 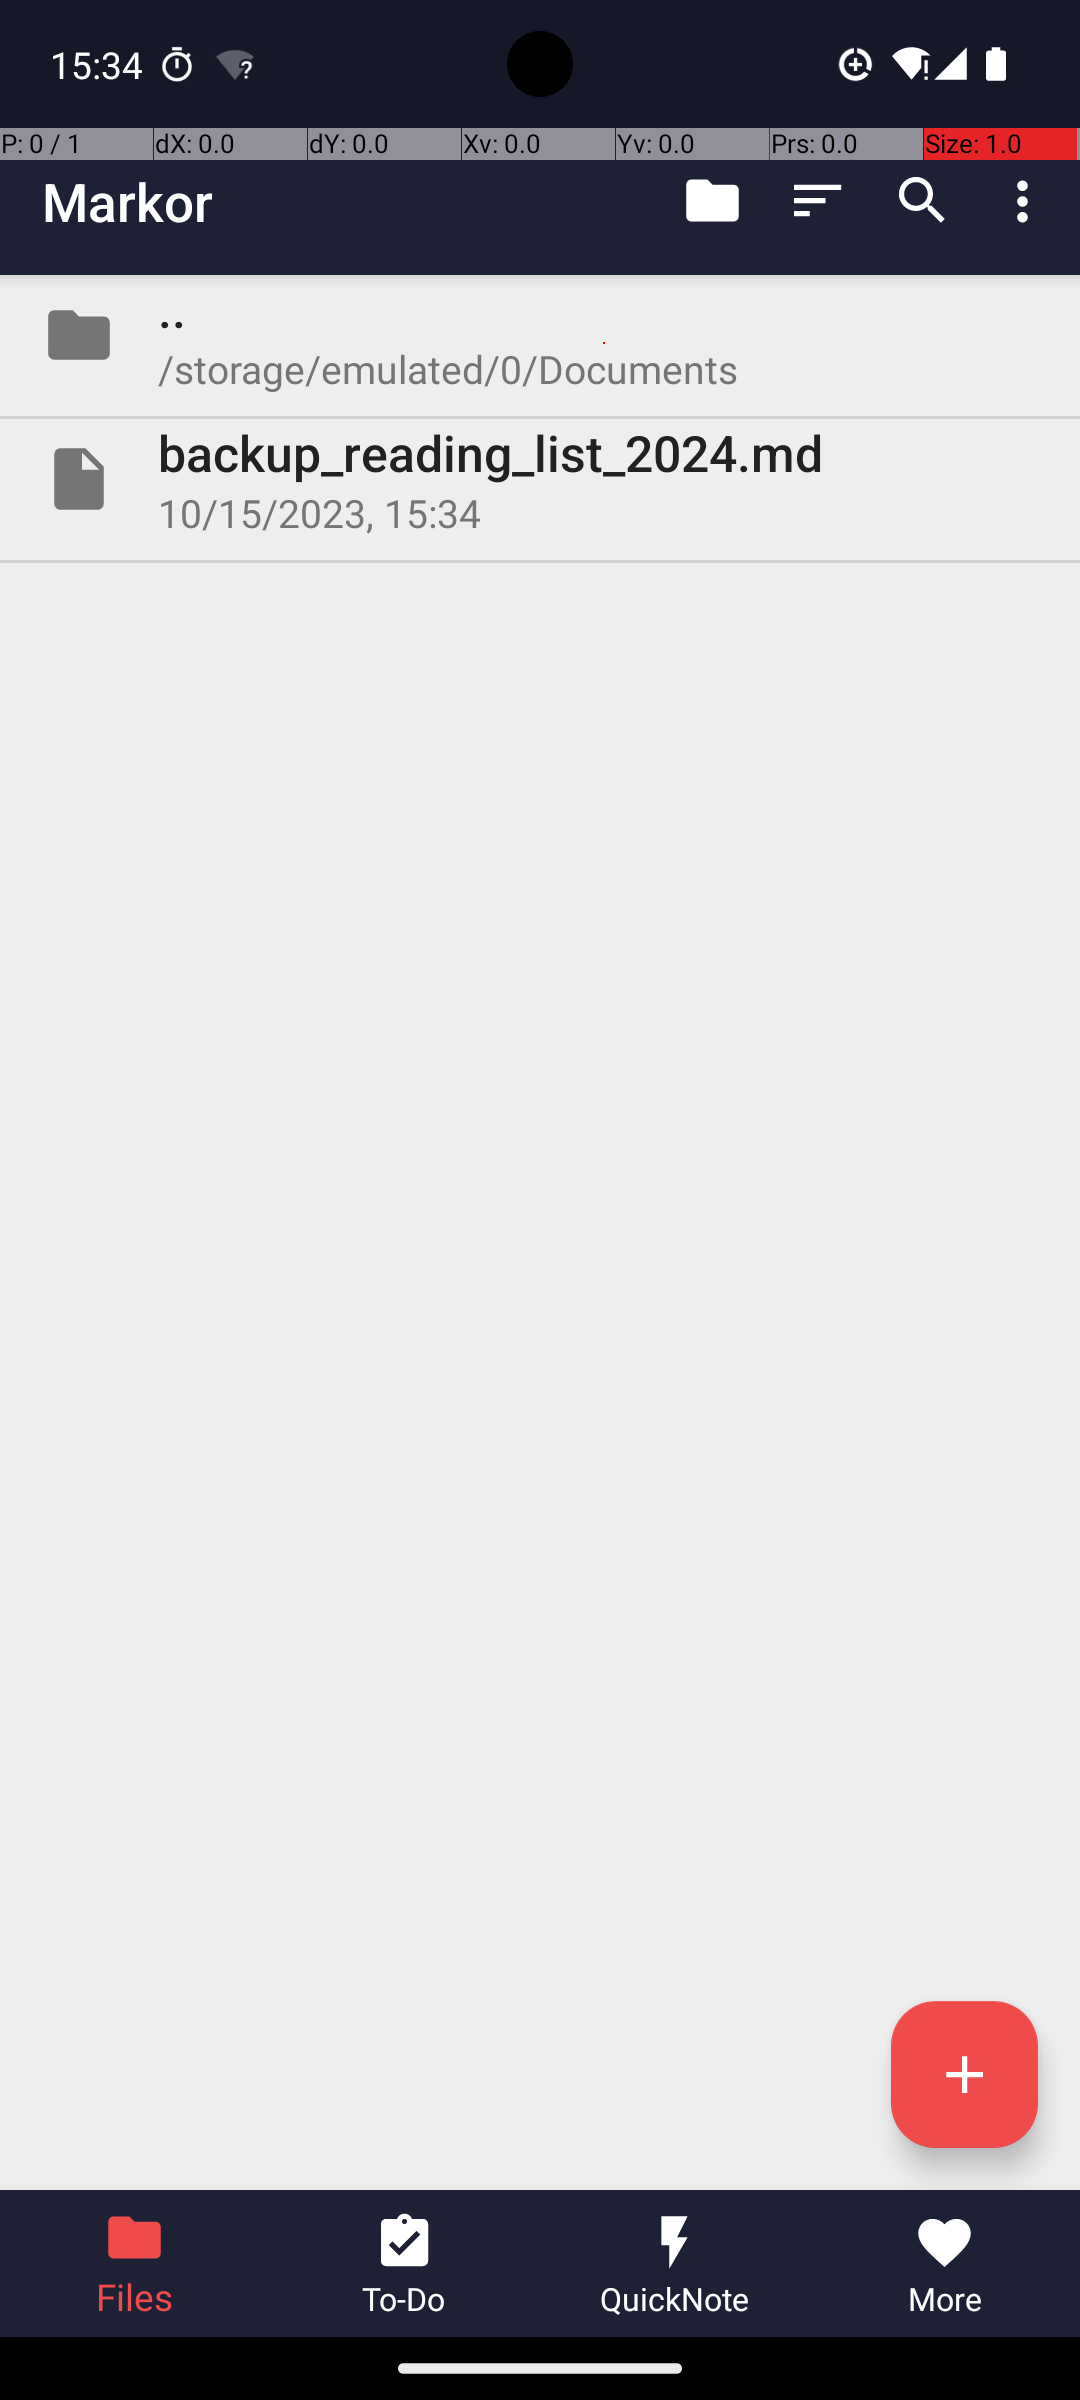 What do you see at coordinates (540, 479) in the screenshot?
I see `File backup_reading_list_2024.md ` at bounding box center [540, 479].